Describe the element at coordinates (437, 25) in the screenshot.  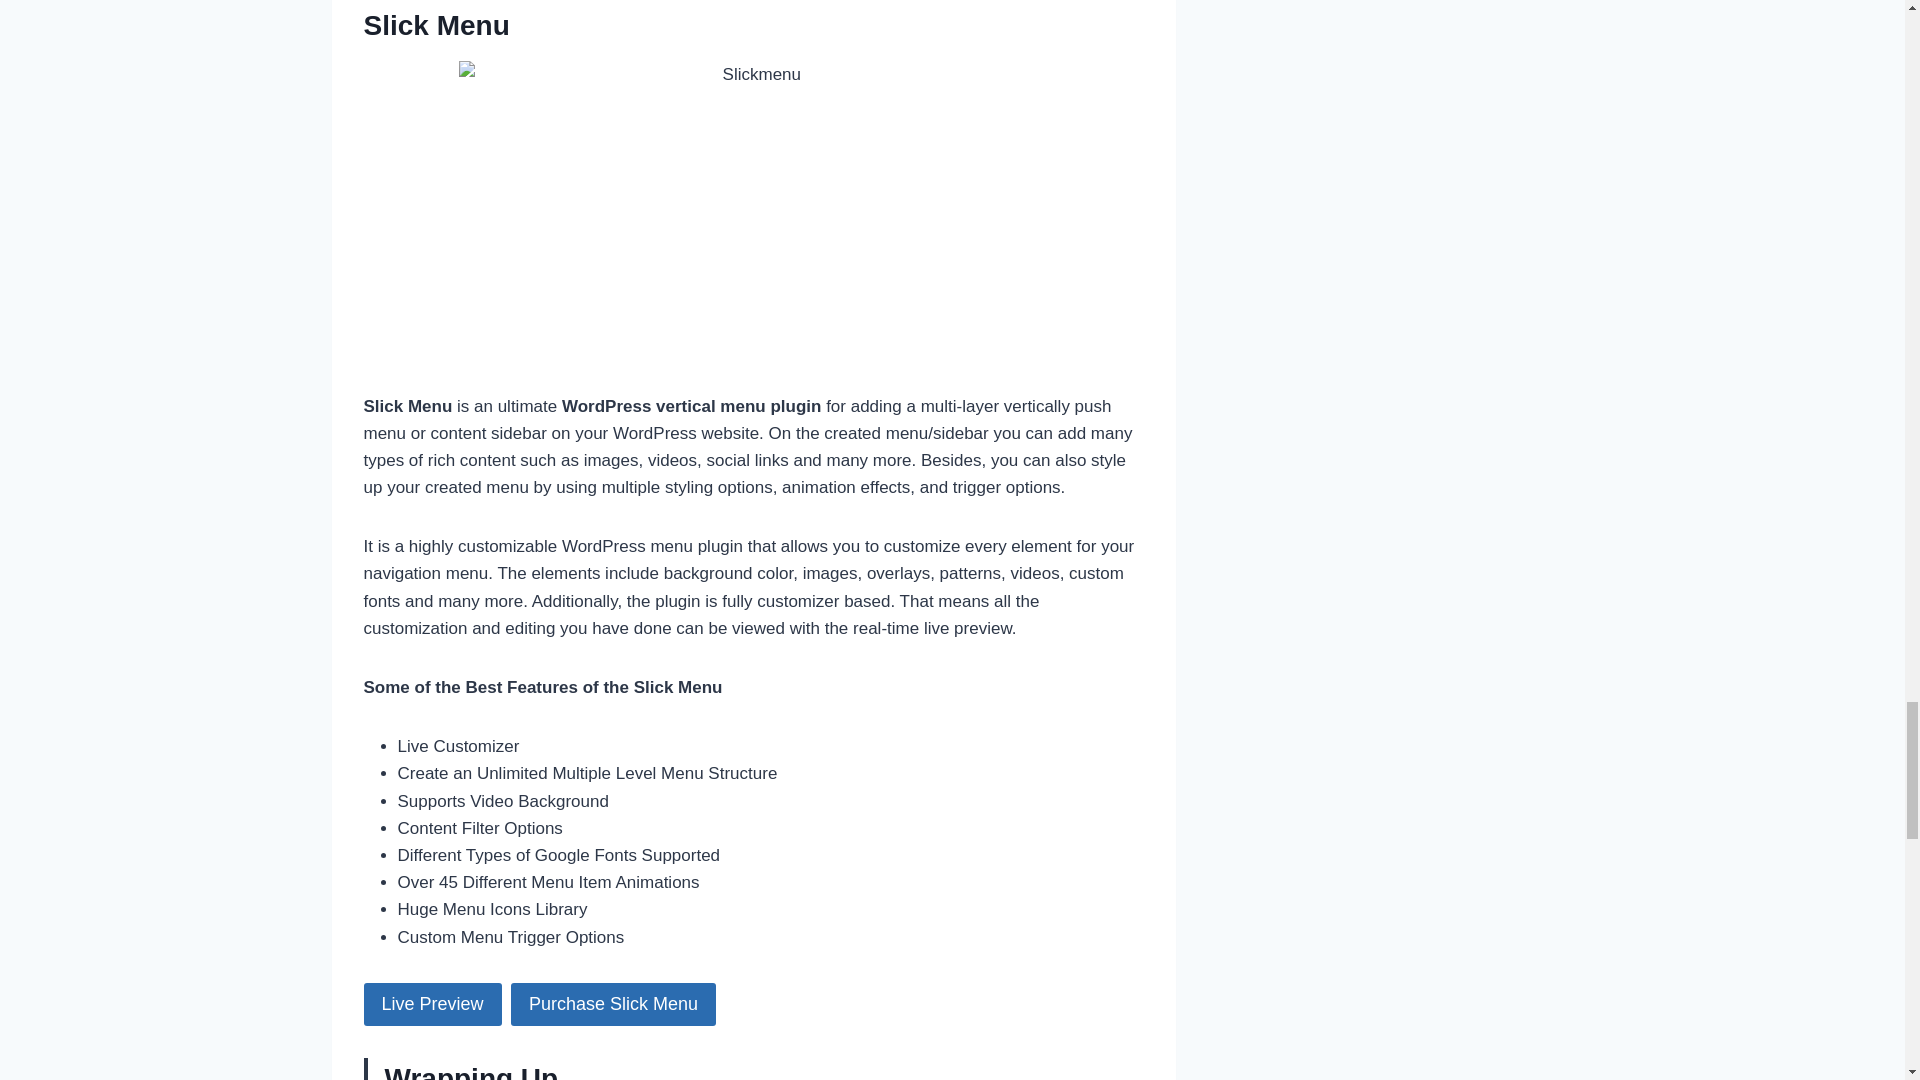
I see `Slick Menu` at that location.